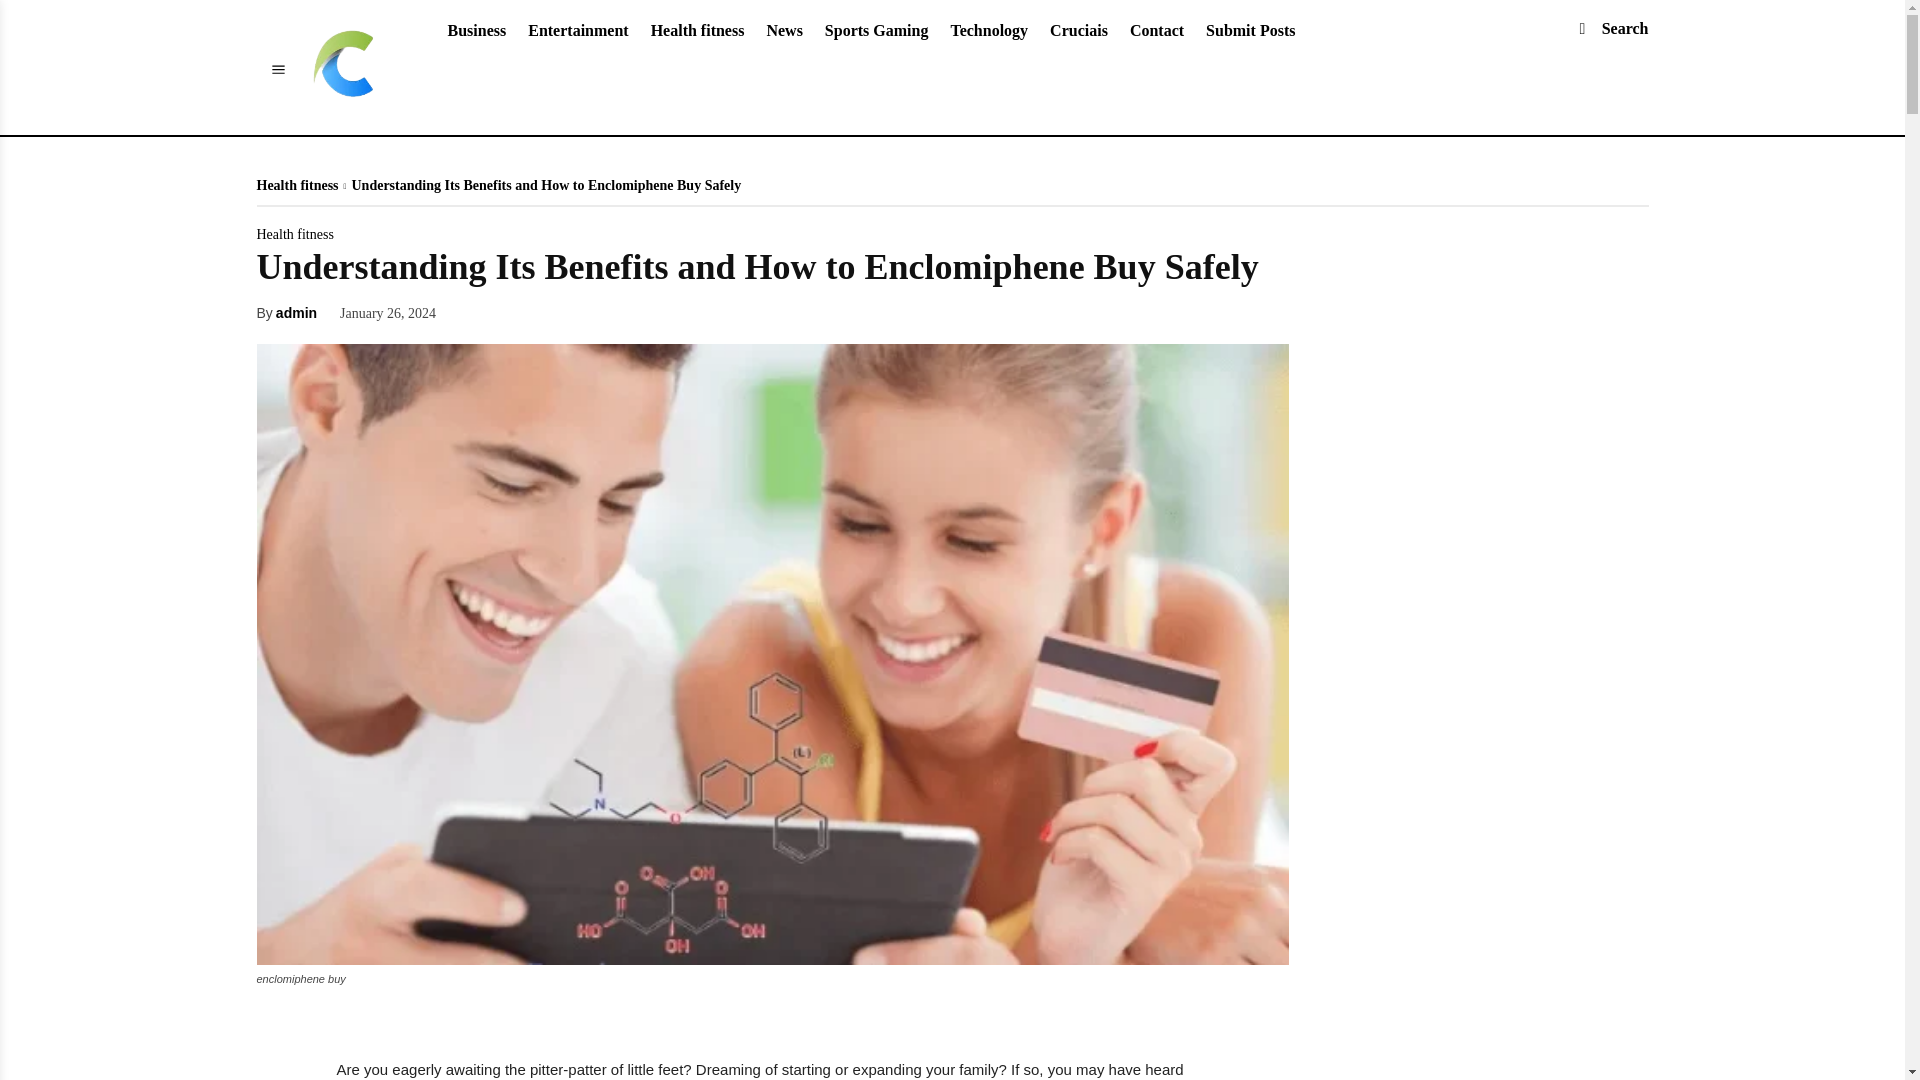 This screenshot has width=1920, height=1080. Describe the element at coordinates (1156, 30) in the screenshot. I see `Contact` at that location.